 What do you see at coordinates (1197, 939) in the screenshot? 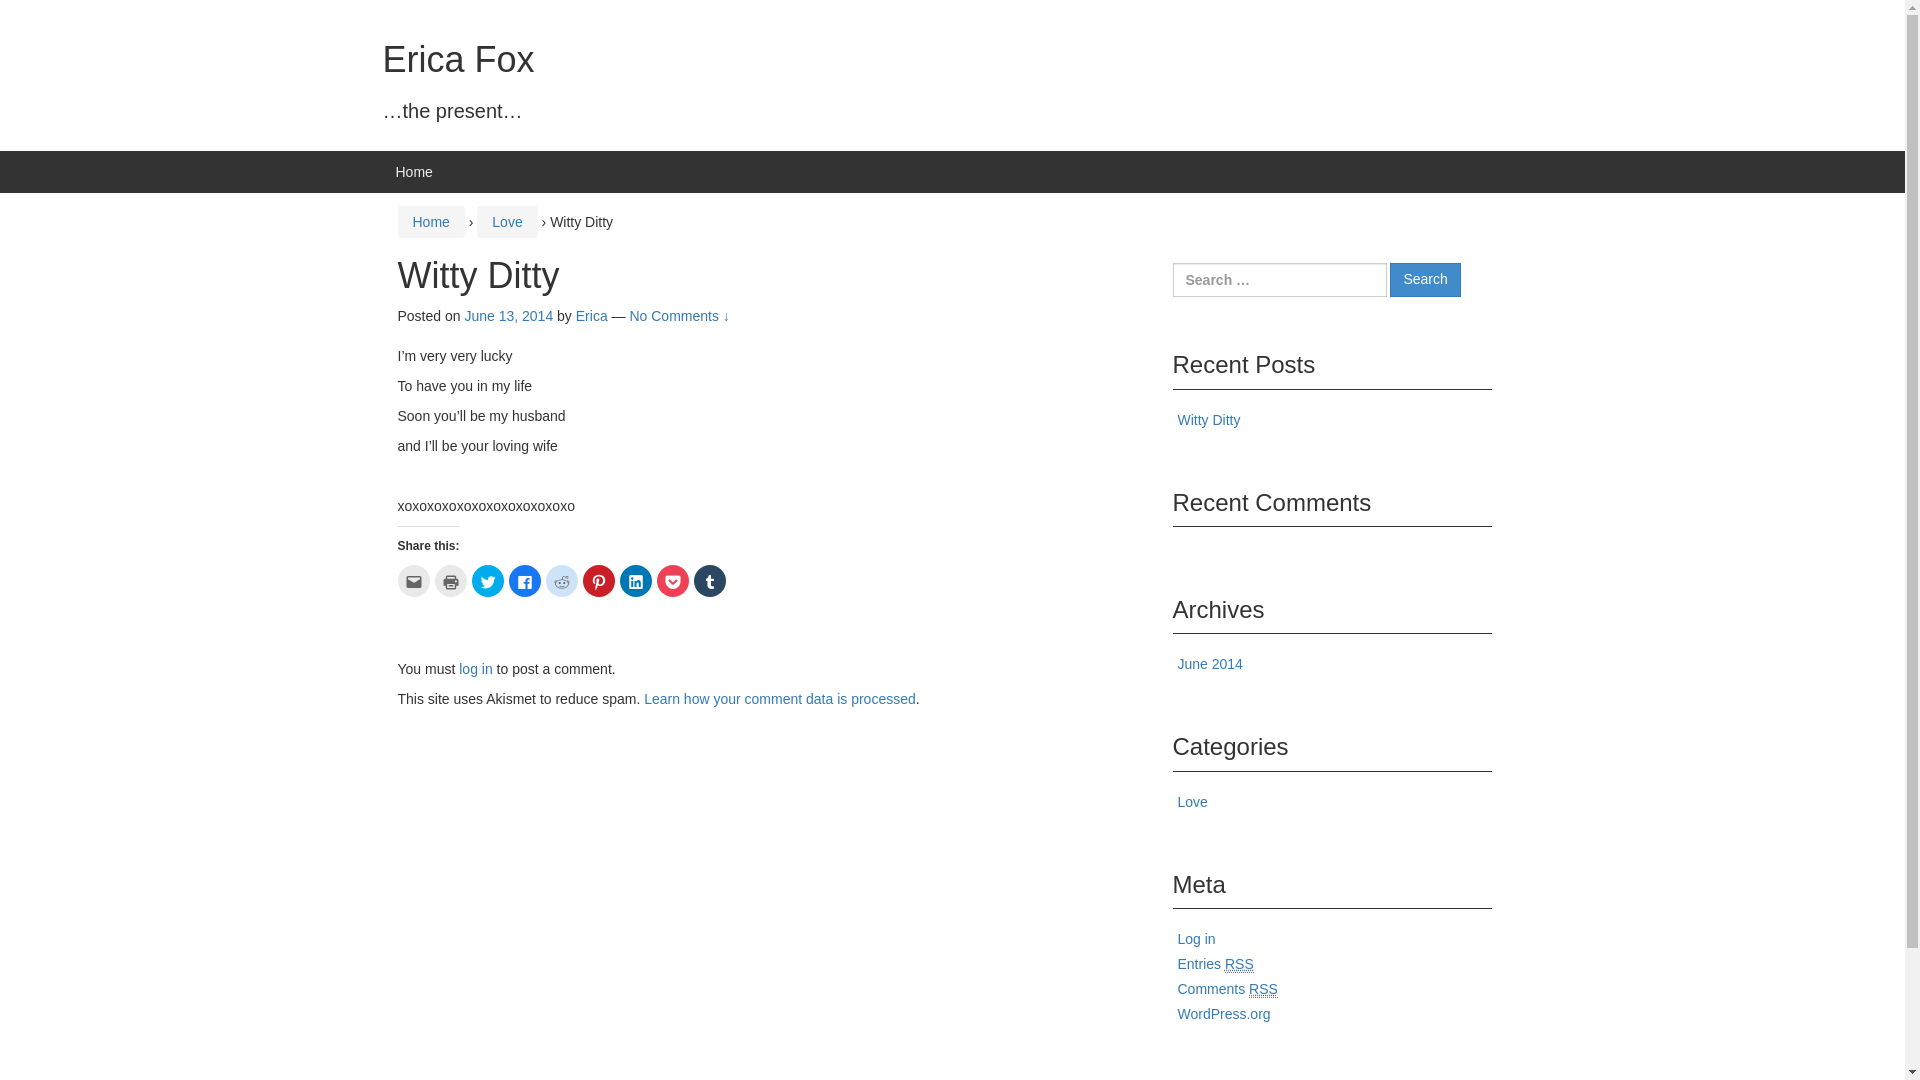
I see `Log in` at bounding box center [1197, 939].